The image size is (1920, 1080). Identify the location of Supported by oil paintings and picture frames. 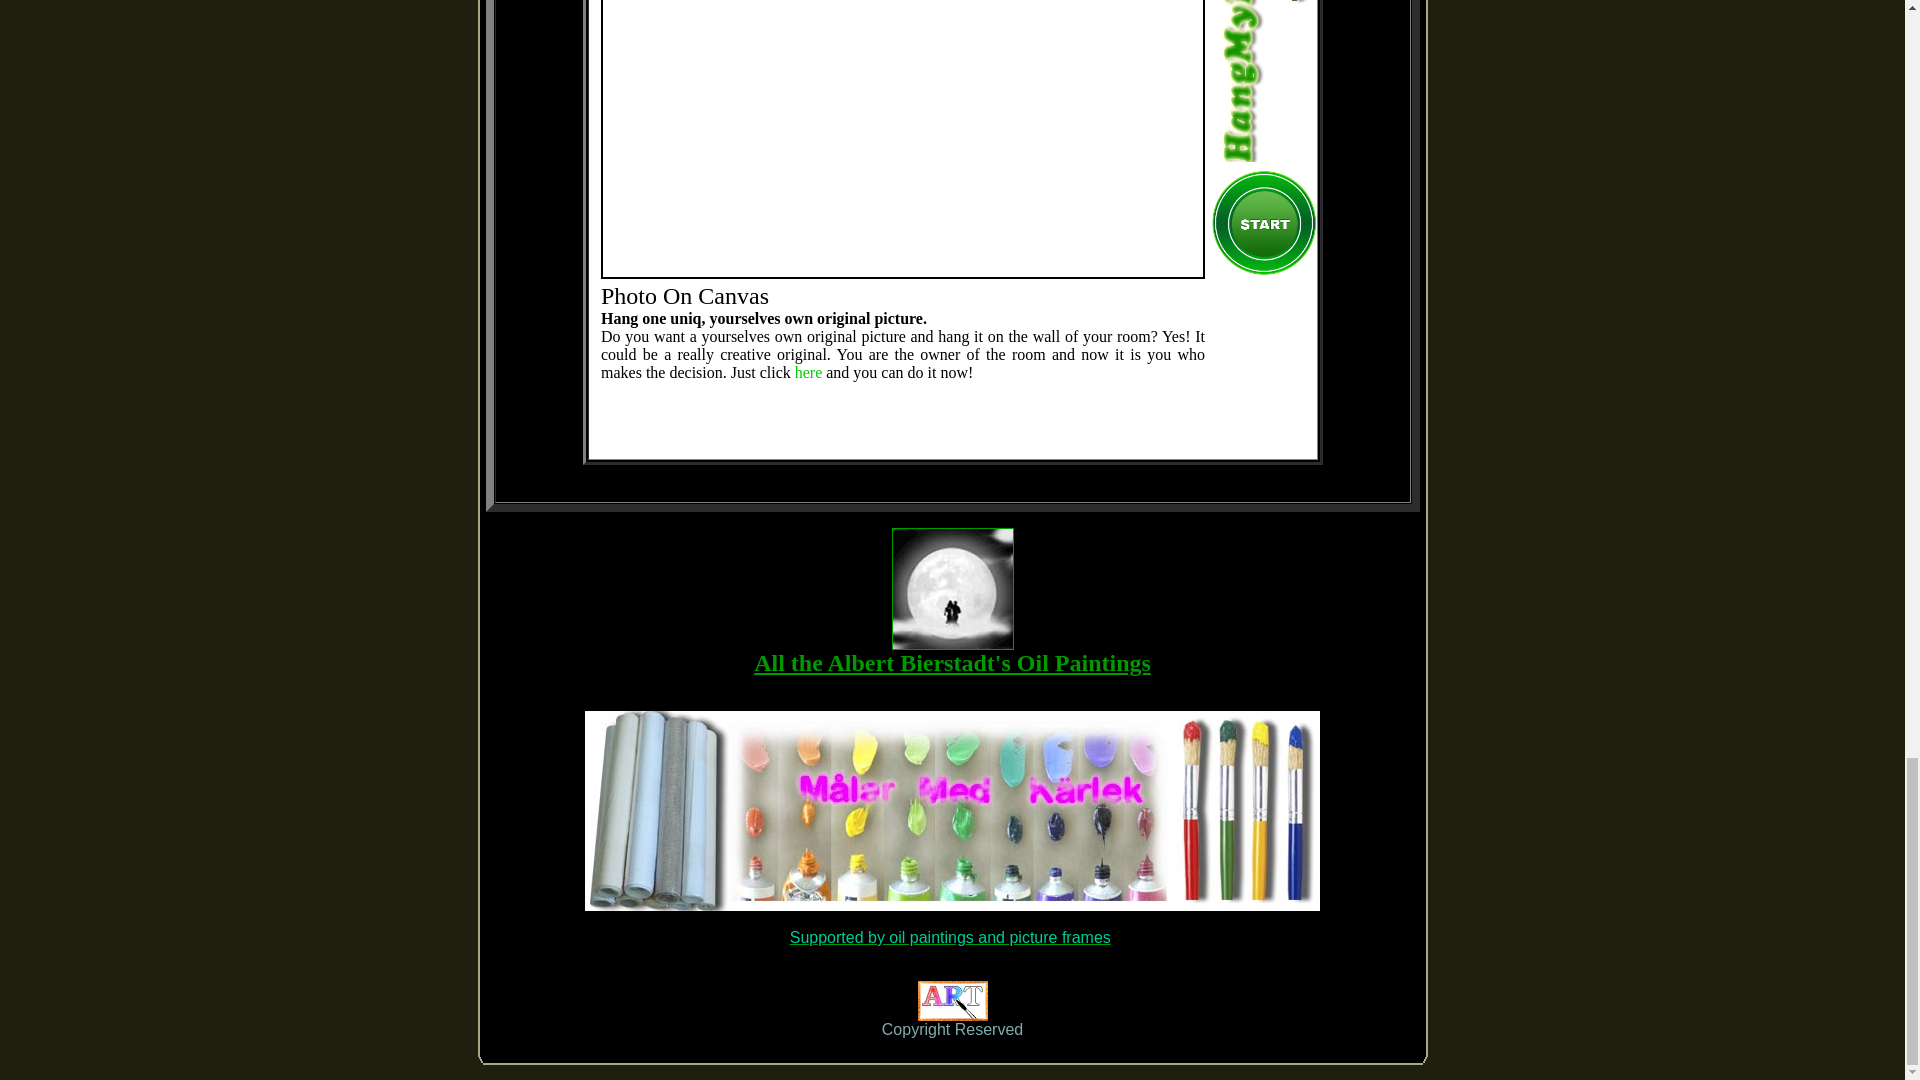
(950, 937).